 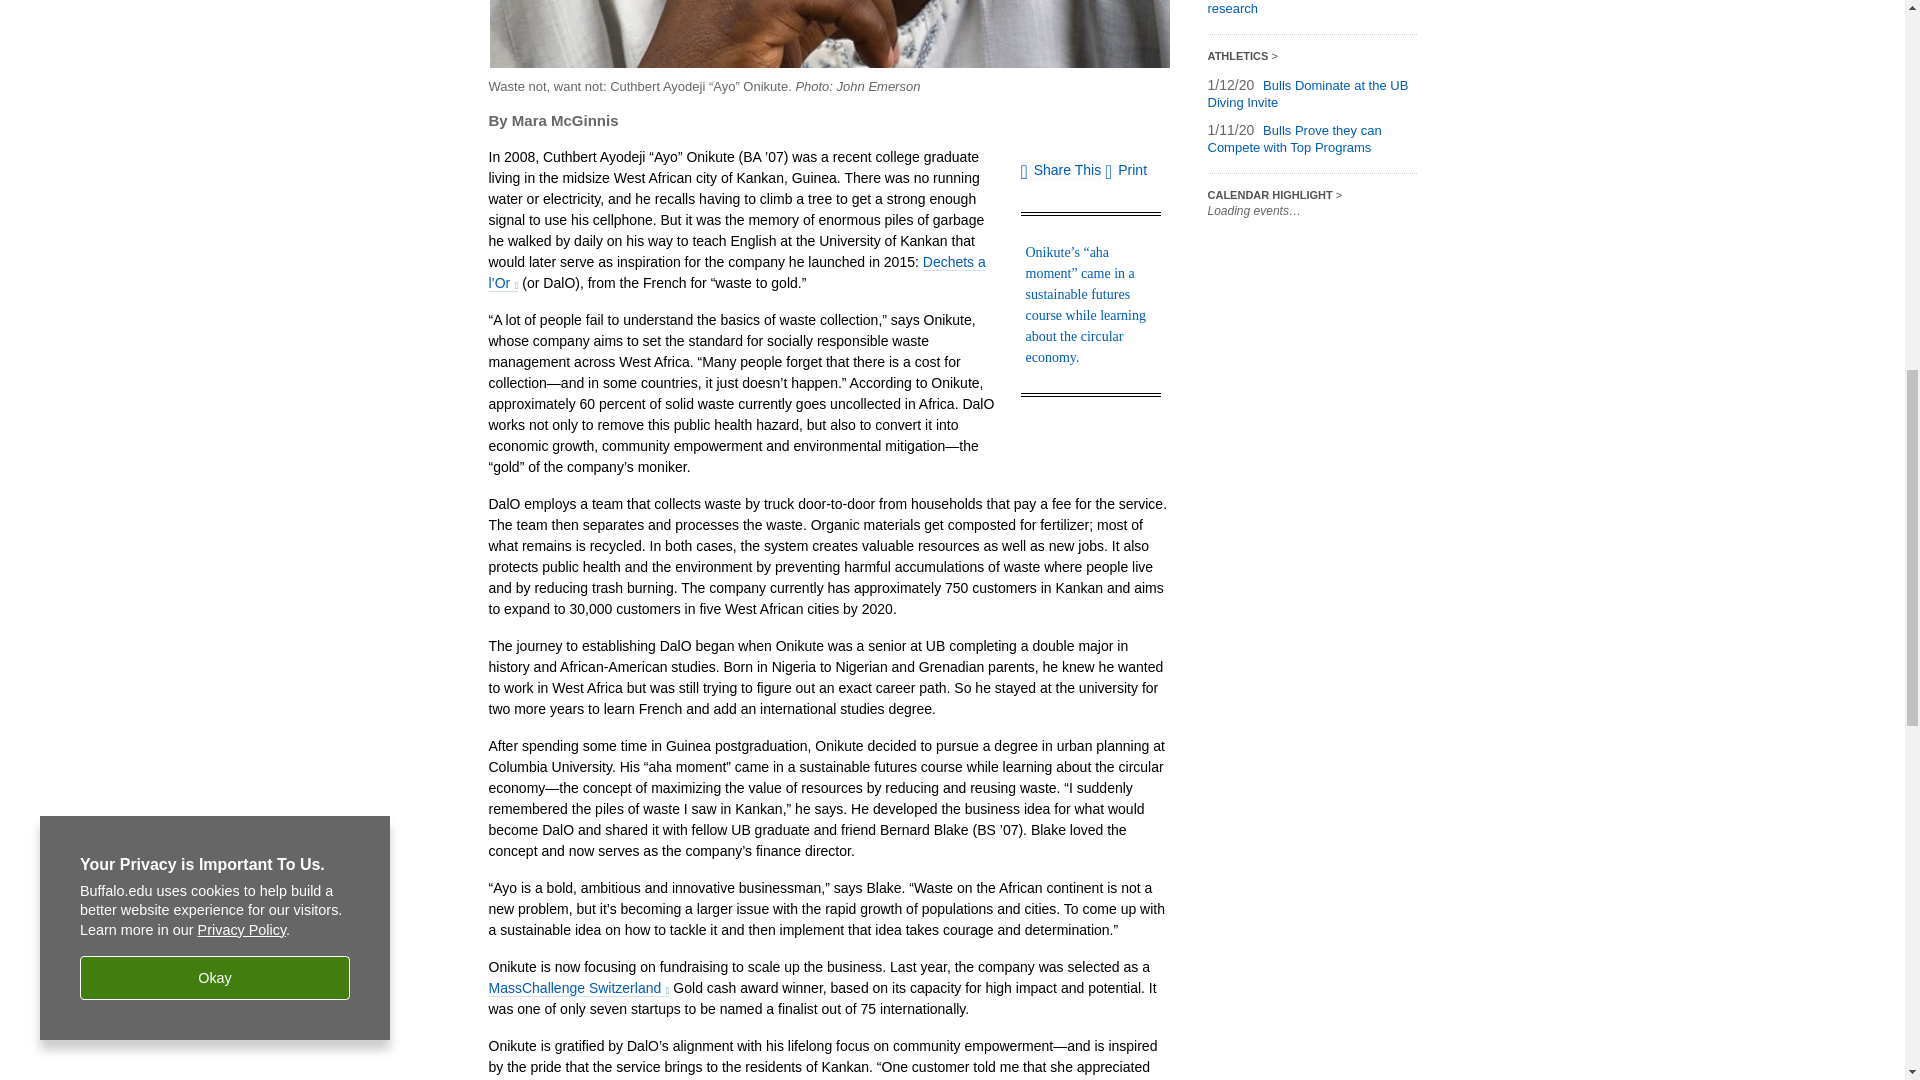 I want to click on MassChallenge Switzerland, so click(x=578, y=988).